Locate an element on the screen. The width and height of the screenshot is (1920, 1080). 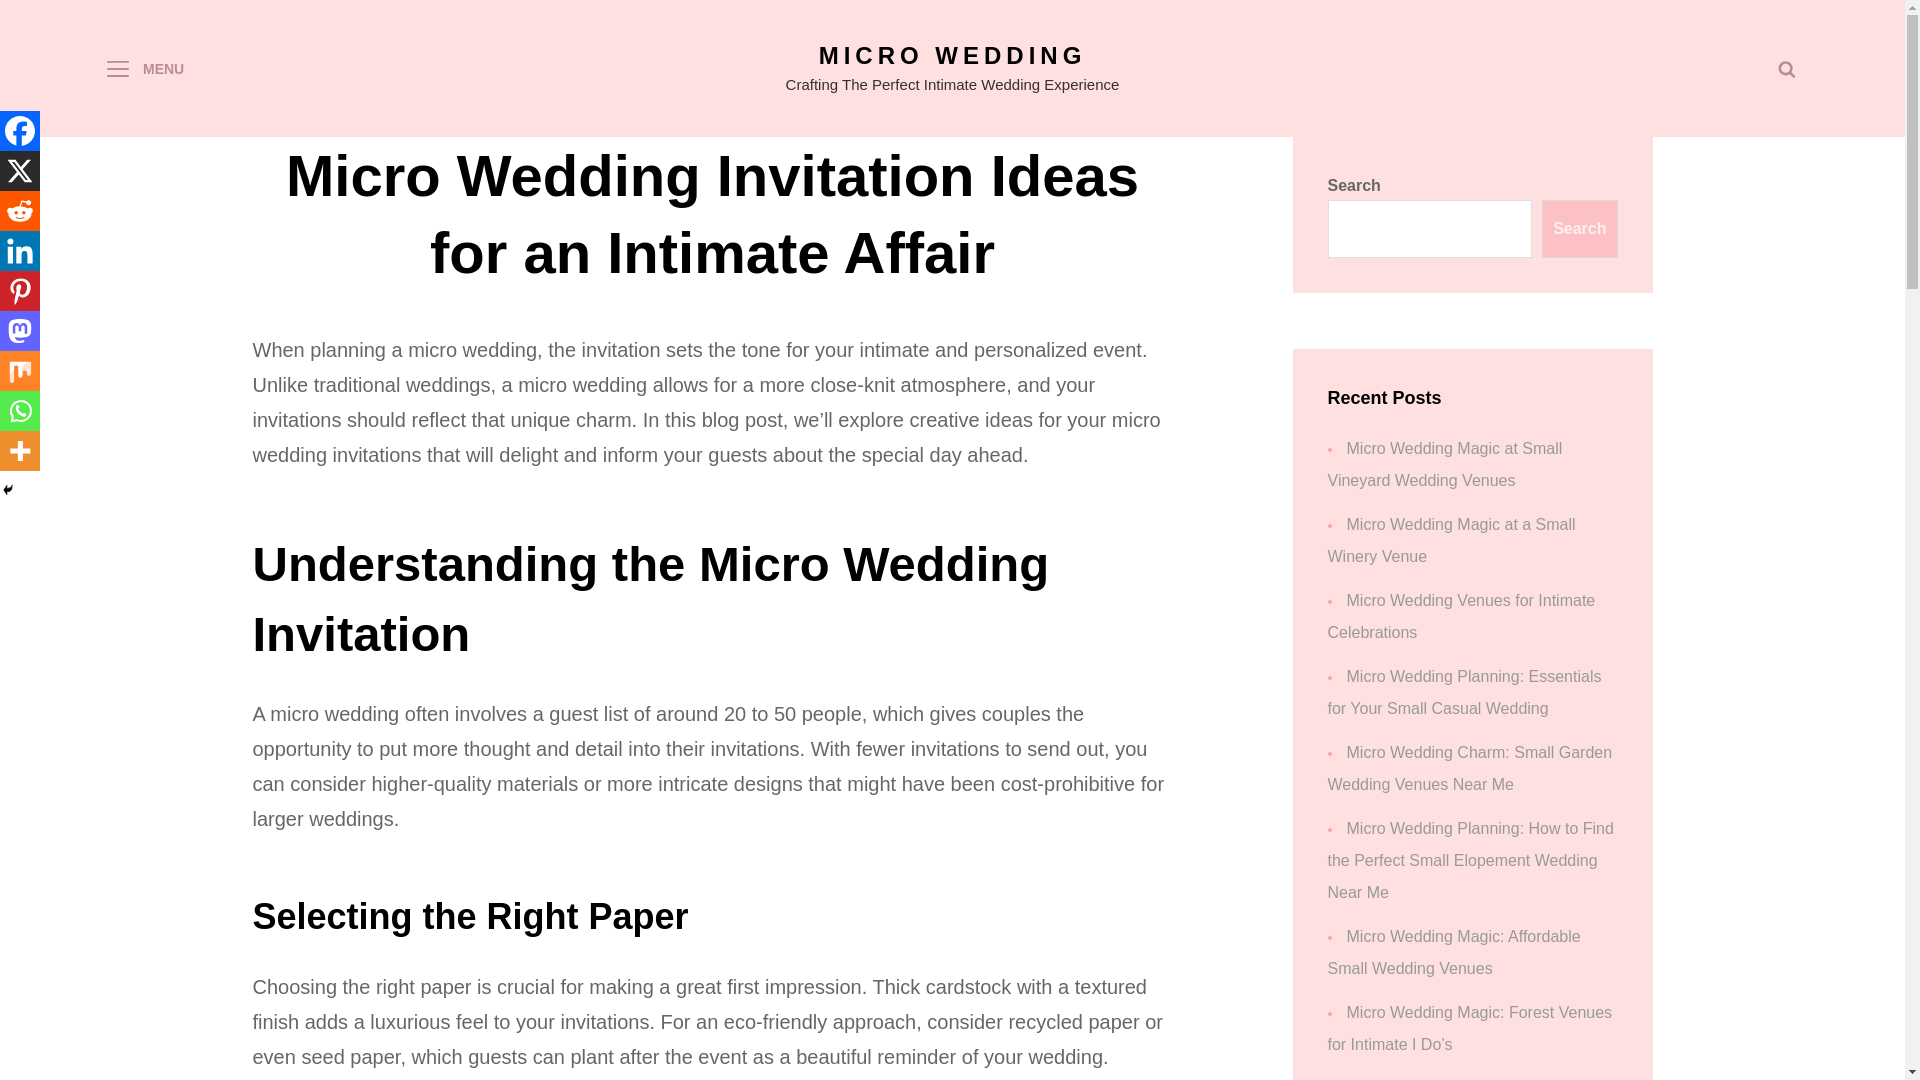
Search is located at coordinates (1786, 68).